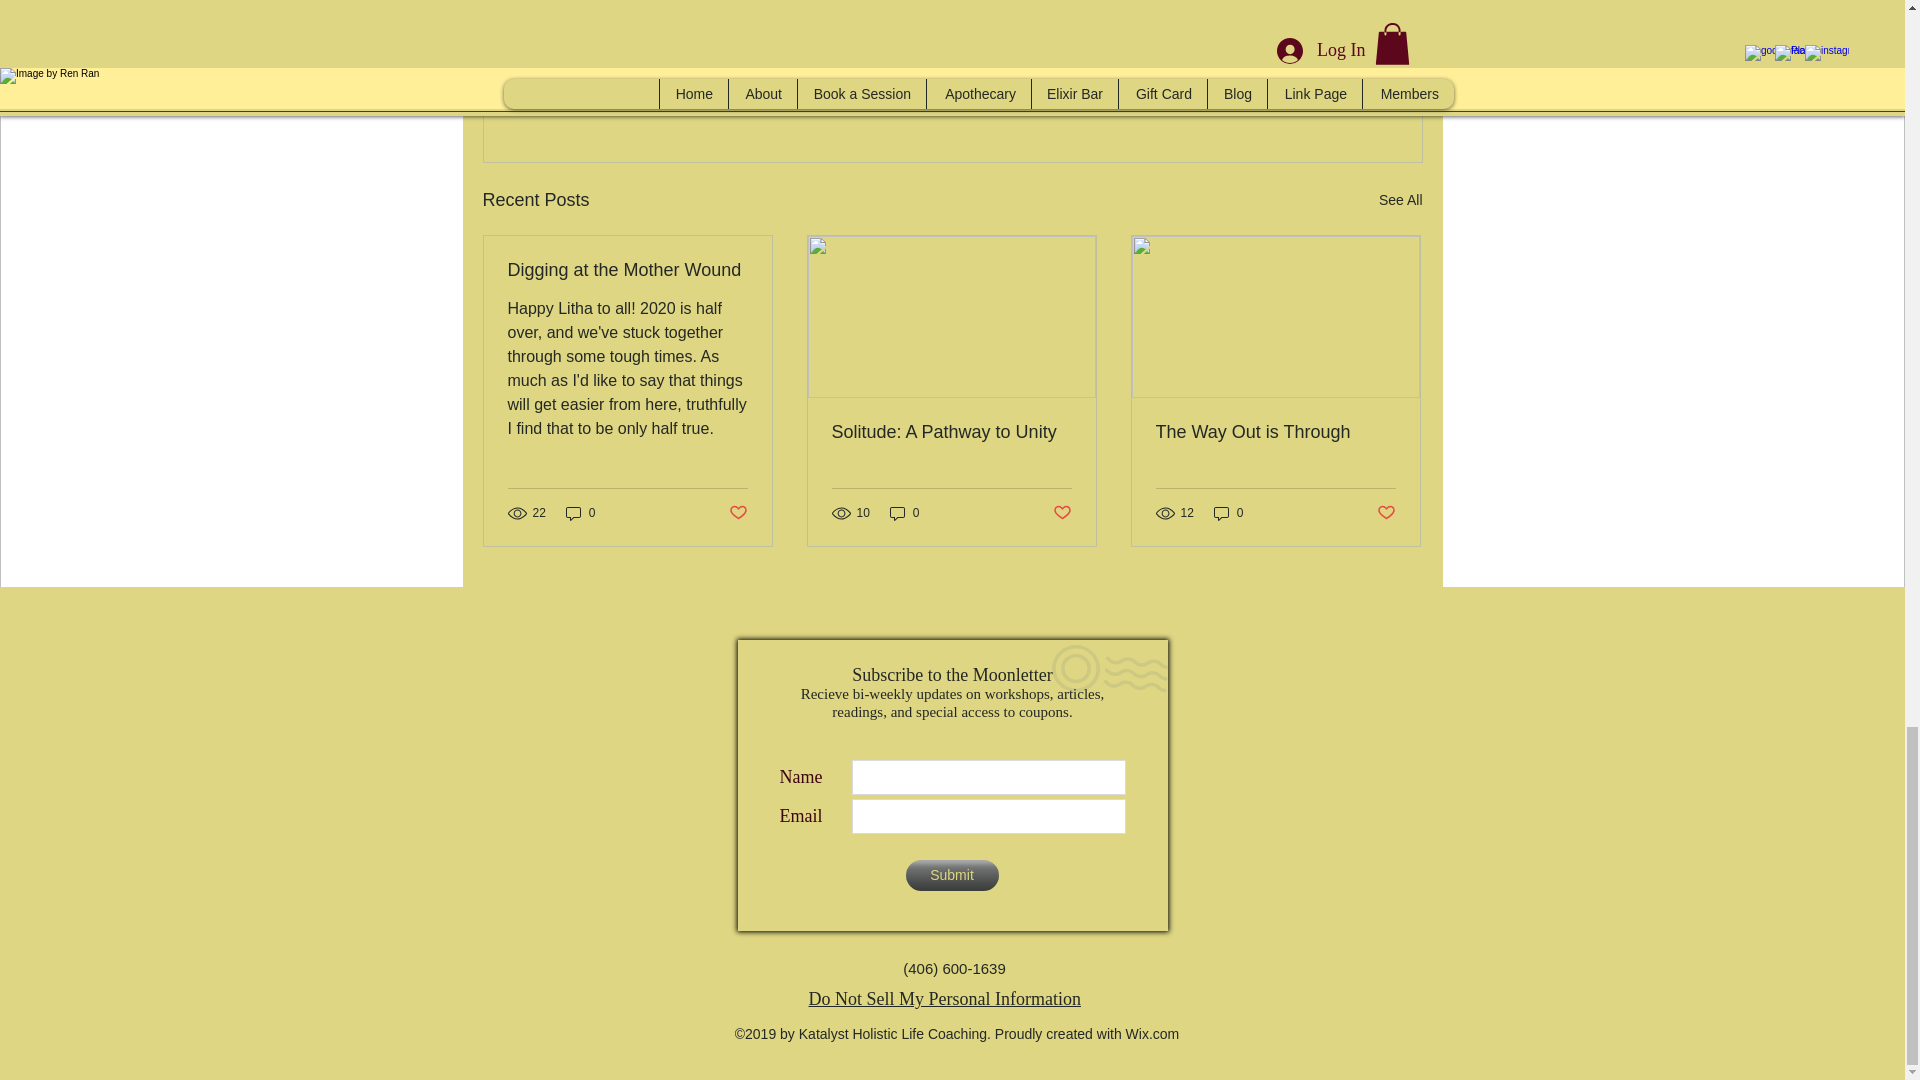  Describe the element at coordinates (904, 513) in the screenshot. I see `0` at that location.